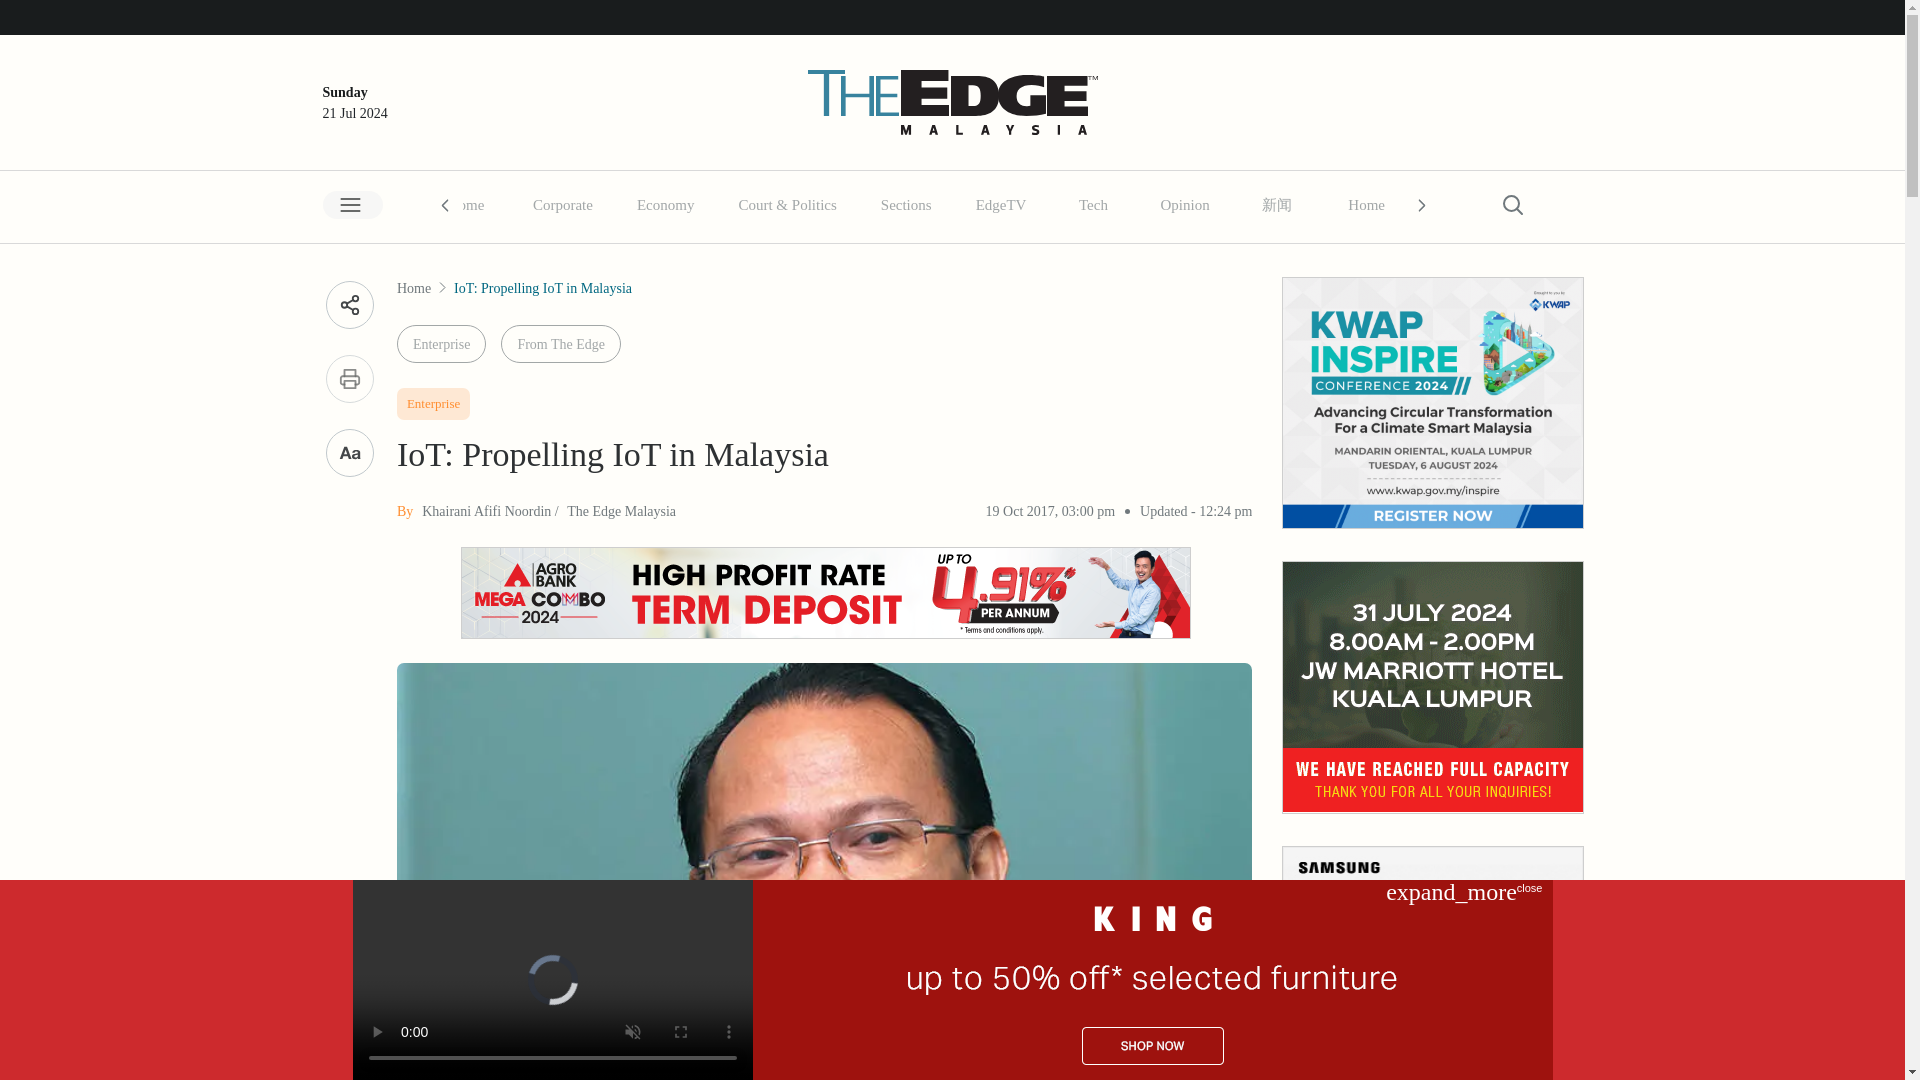 This screenshot has height=1080, width=1920. I want to click on Opinion, so click(1184, 204).